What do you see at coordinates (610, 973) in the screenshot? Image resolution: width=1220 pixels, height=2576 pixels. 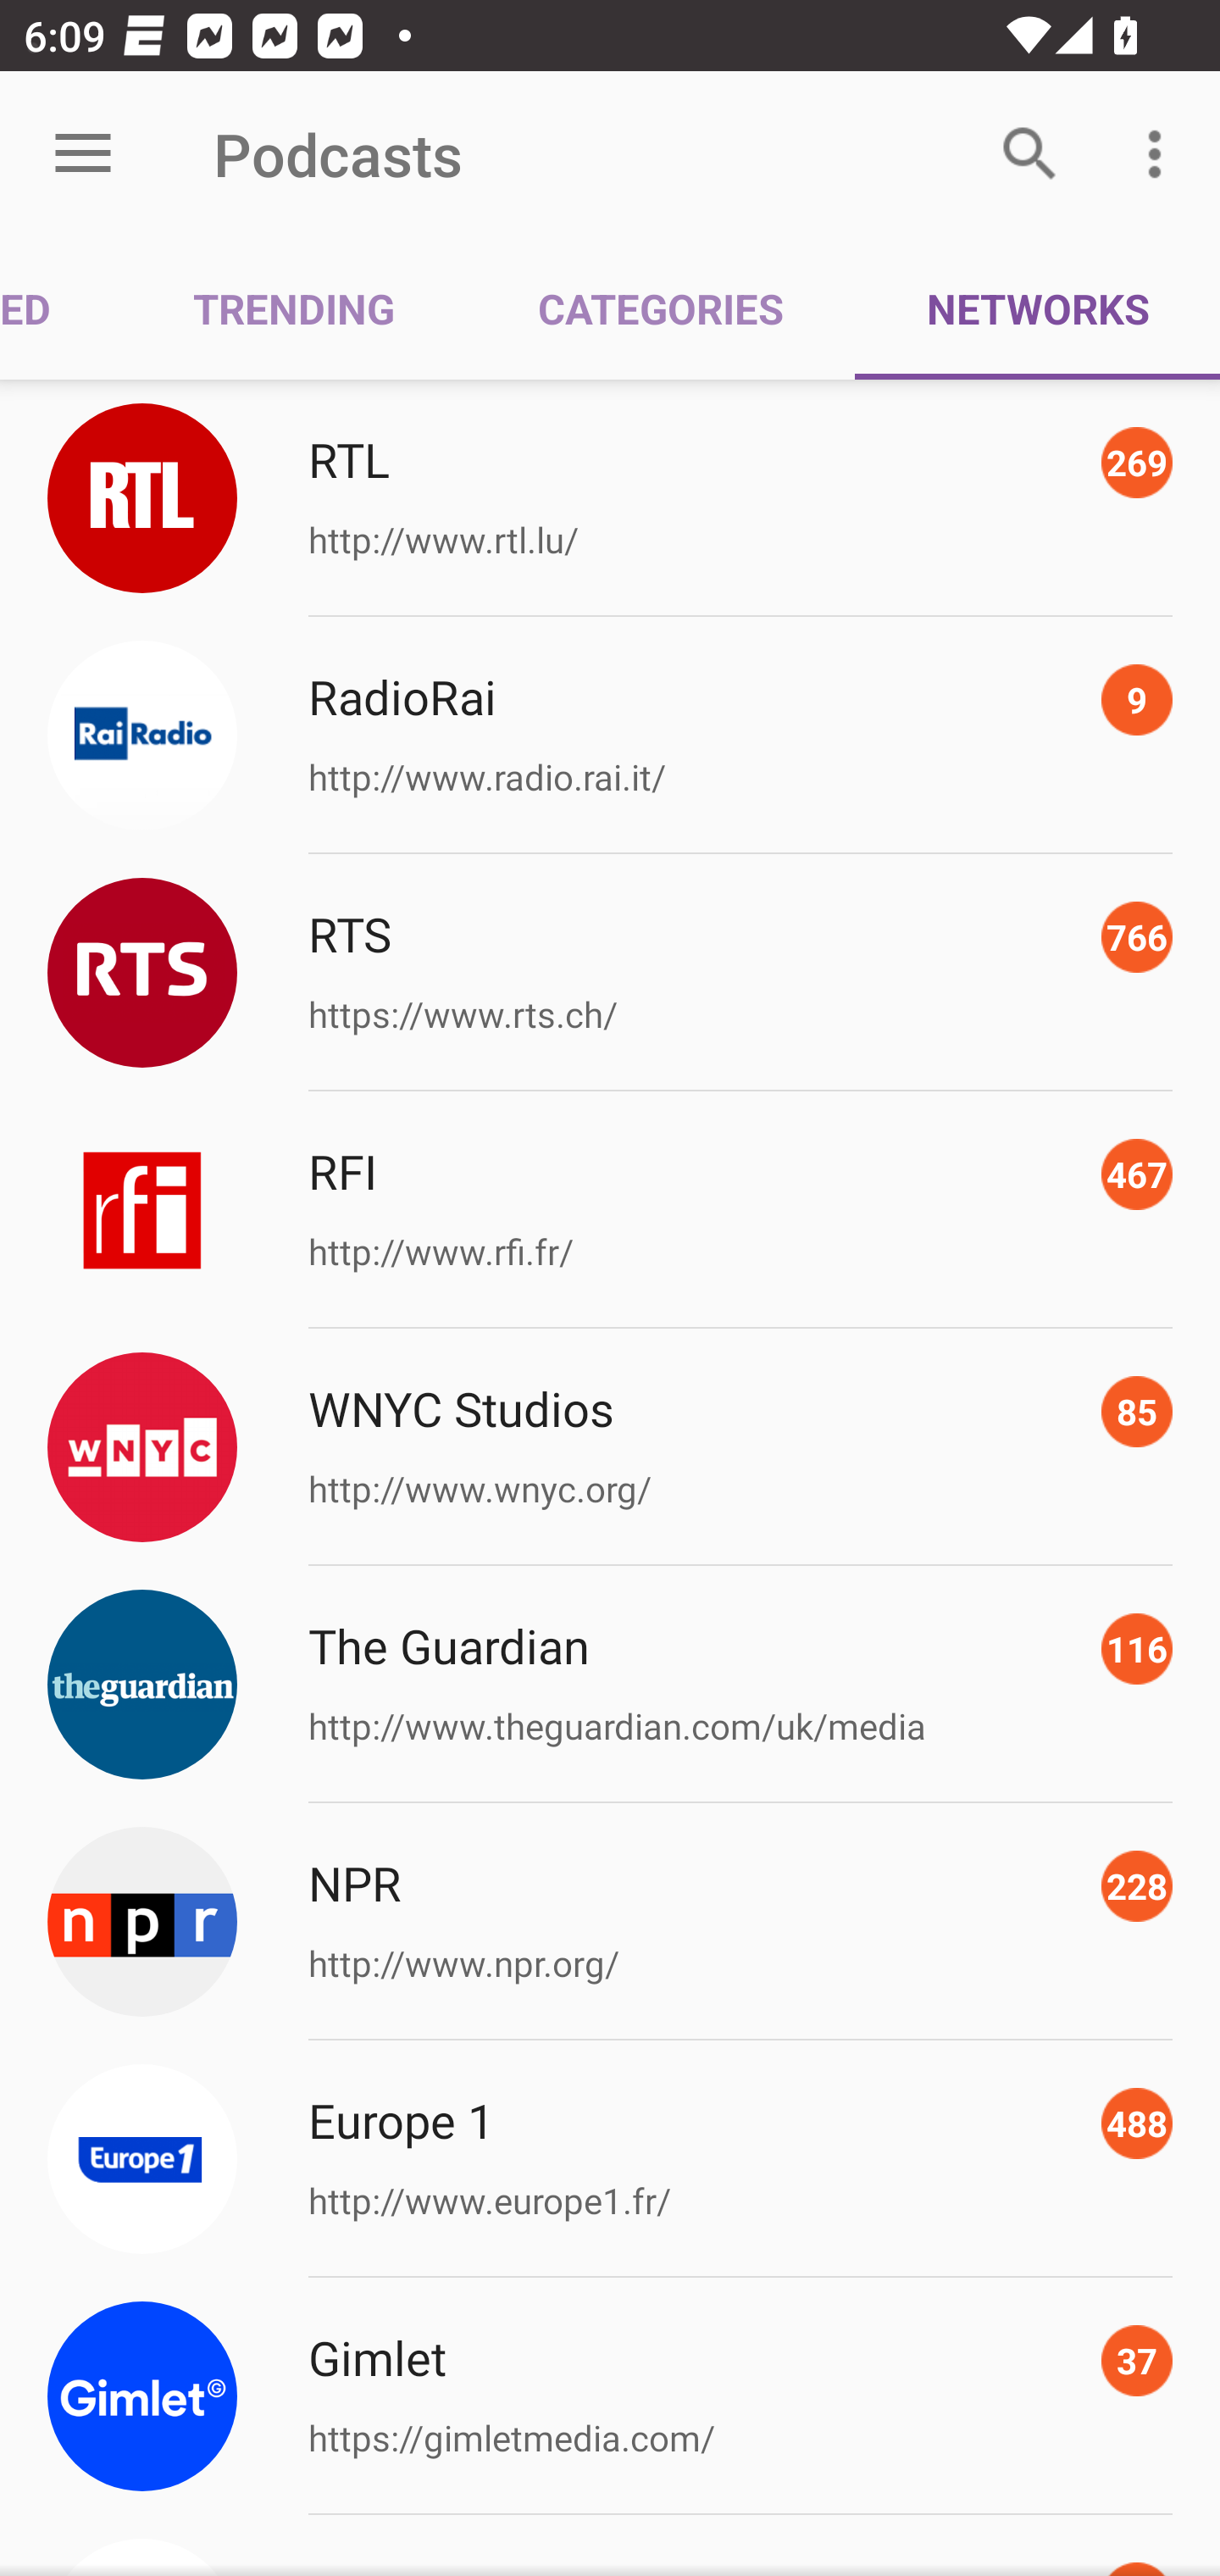 I see `Picture RTS 766 https://www.rts.ch/` at bounding box center [610, 973].